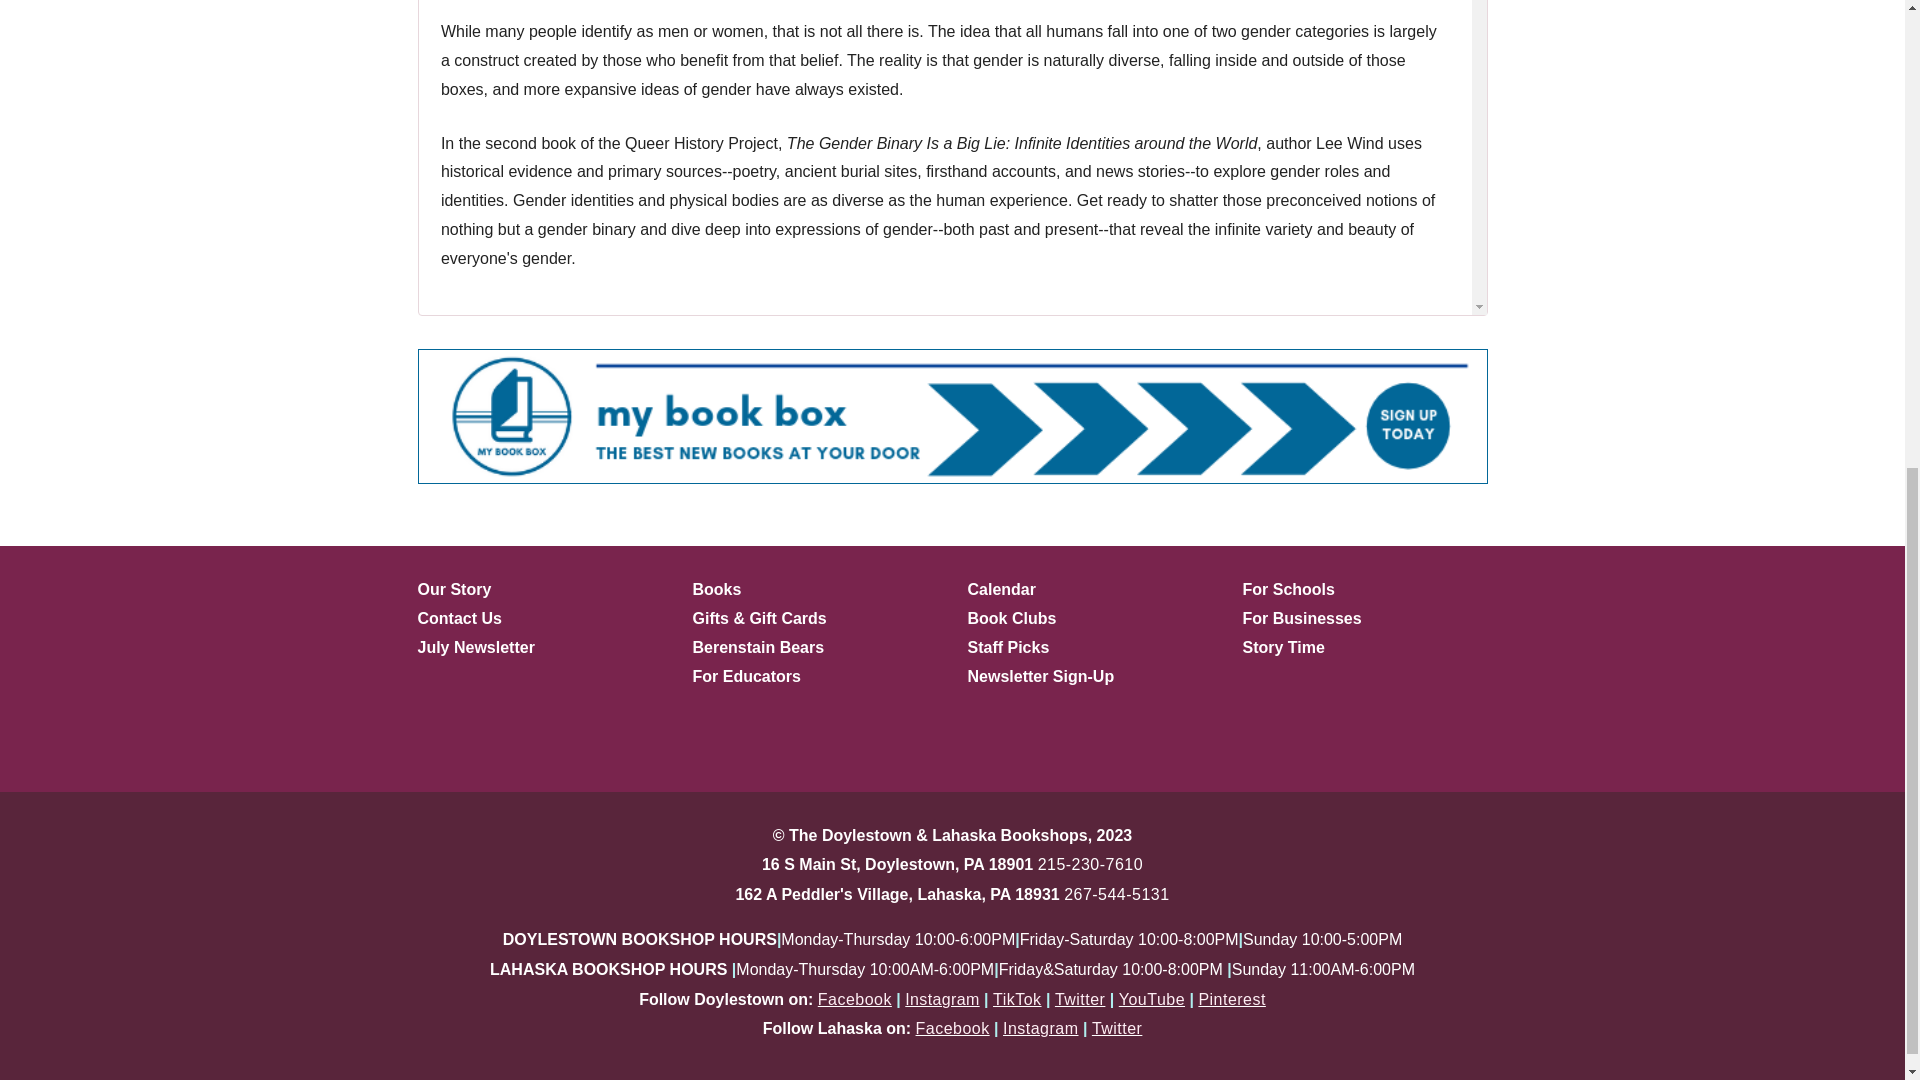 Image resolution: width=1920 pixels, height=1080 pixels. What do you see at coordinates (1090, 864) in the screenshot?
I see `215-230-7610` at bounding box center [1090, 864].